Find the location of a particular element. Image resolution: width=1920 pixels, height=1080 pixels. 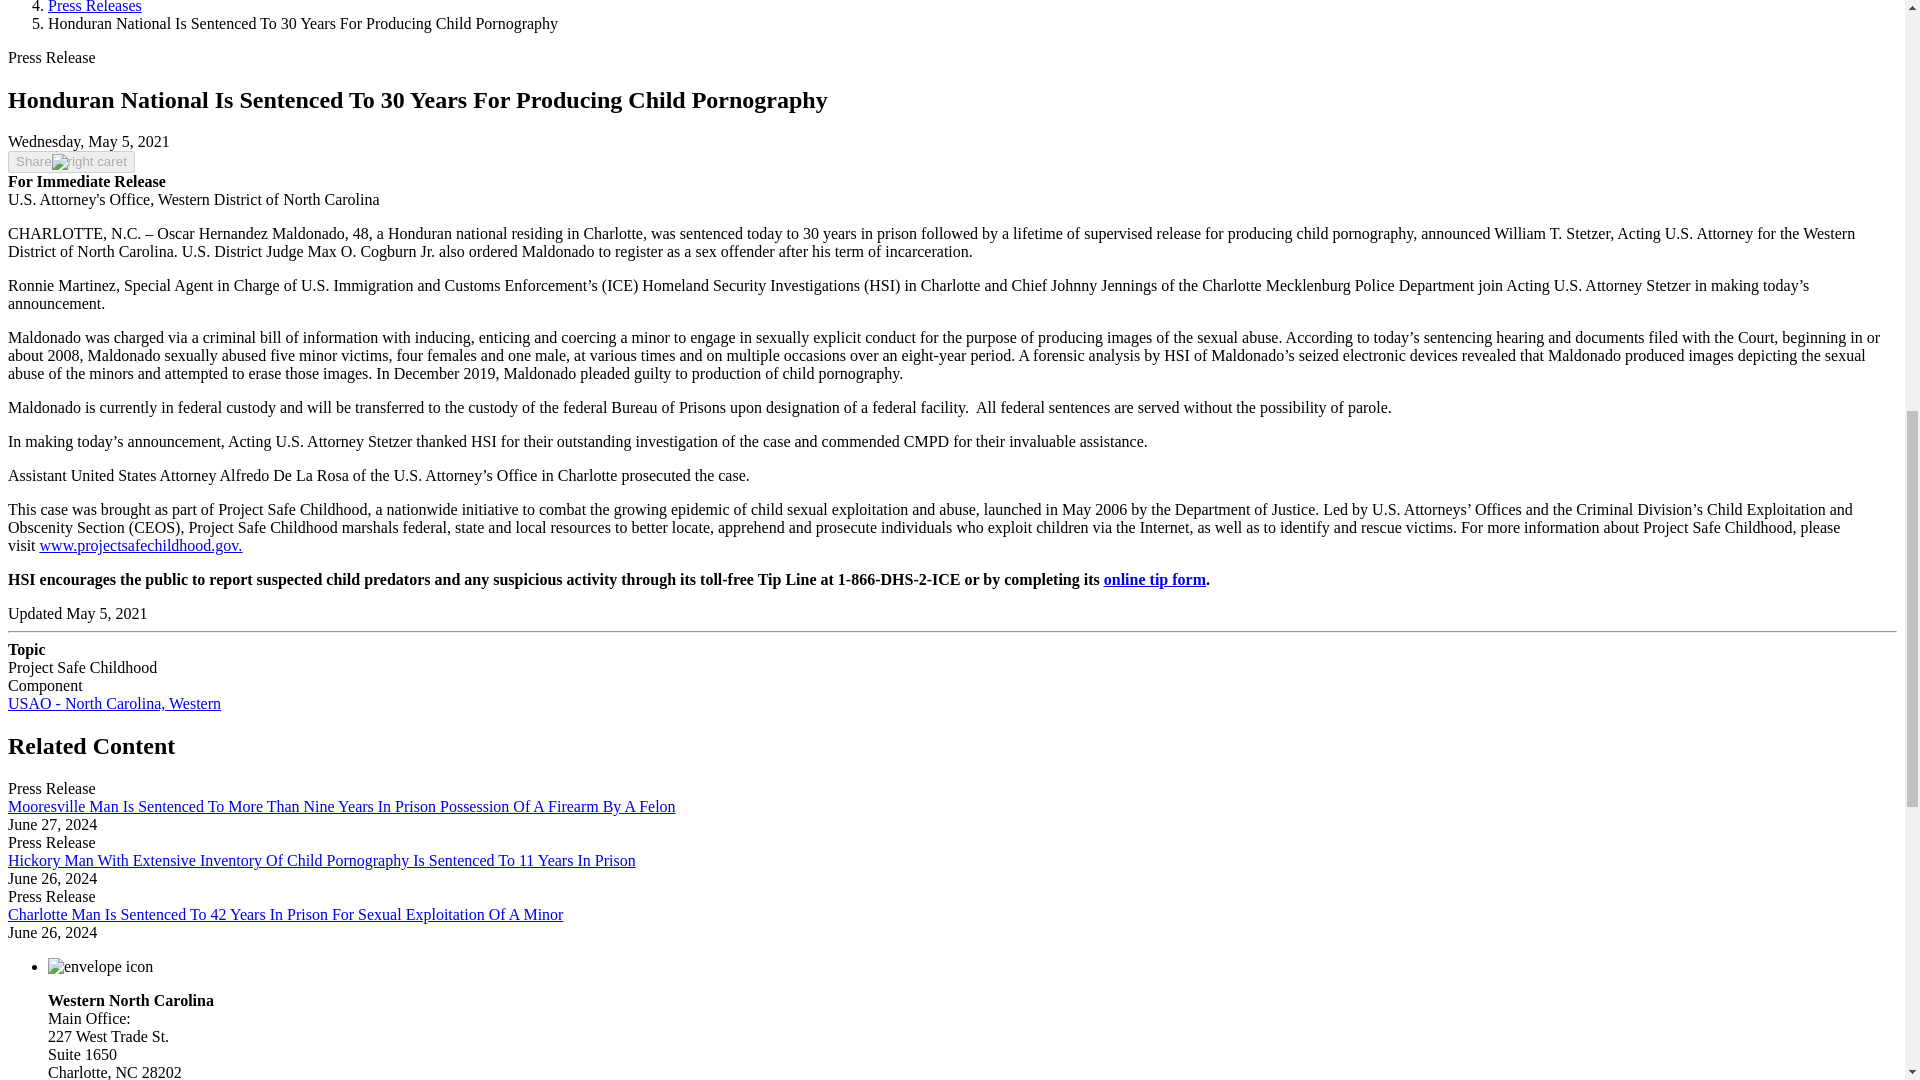

Share is located at coordinates (70, 162).